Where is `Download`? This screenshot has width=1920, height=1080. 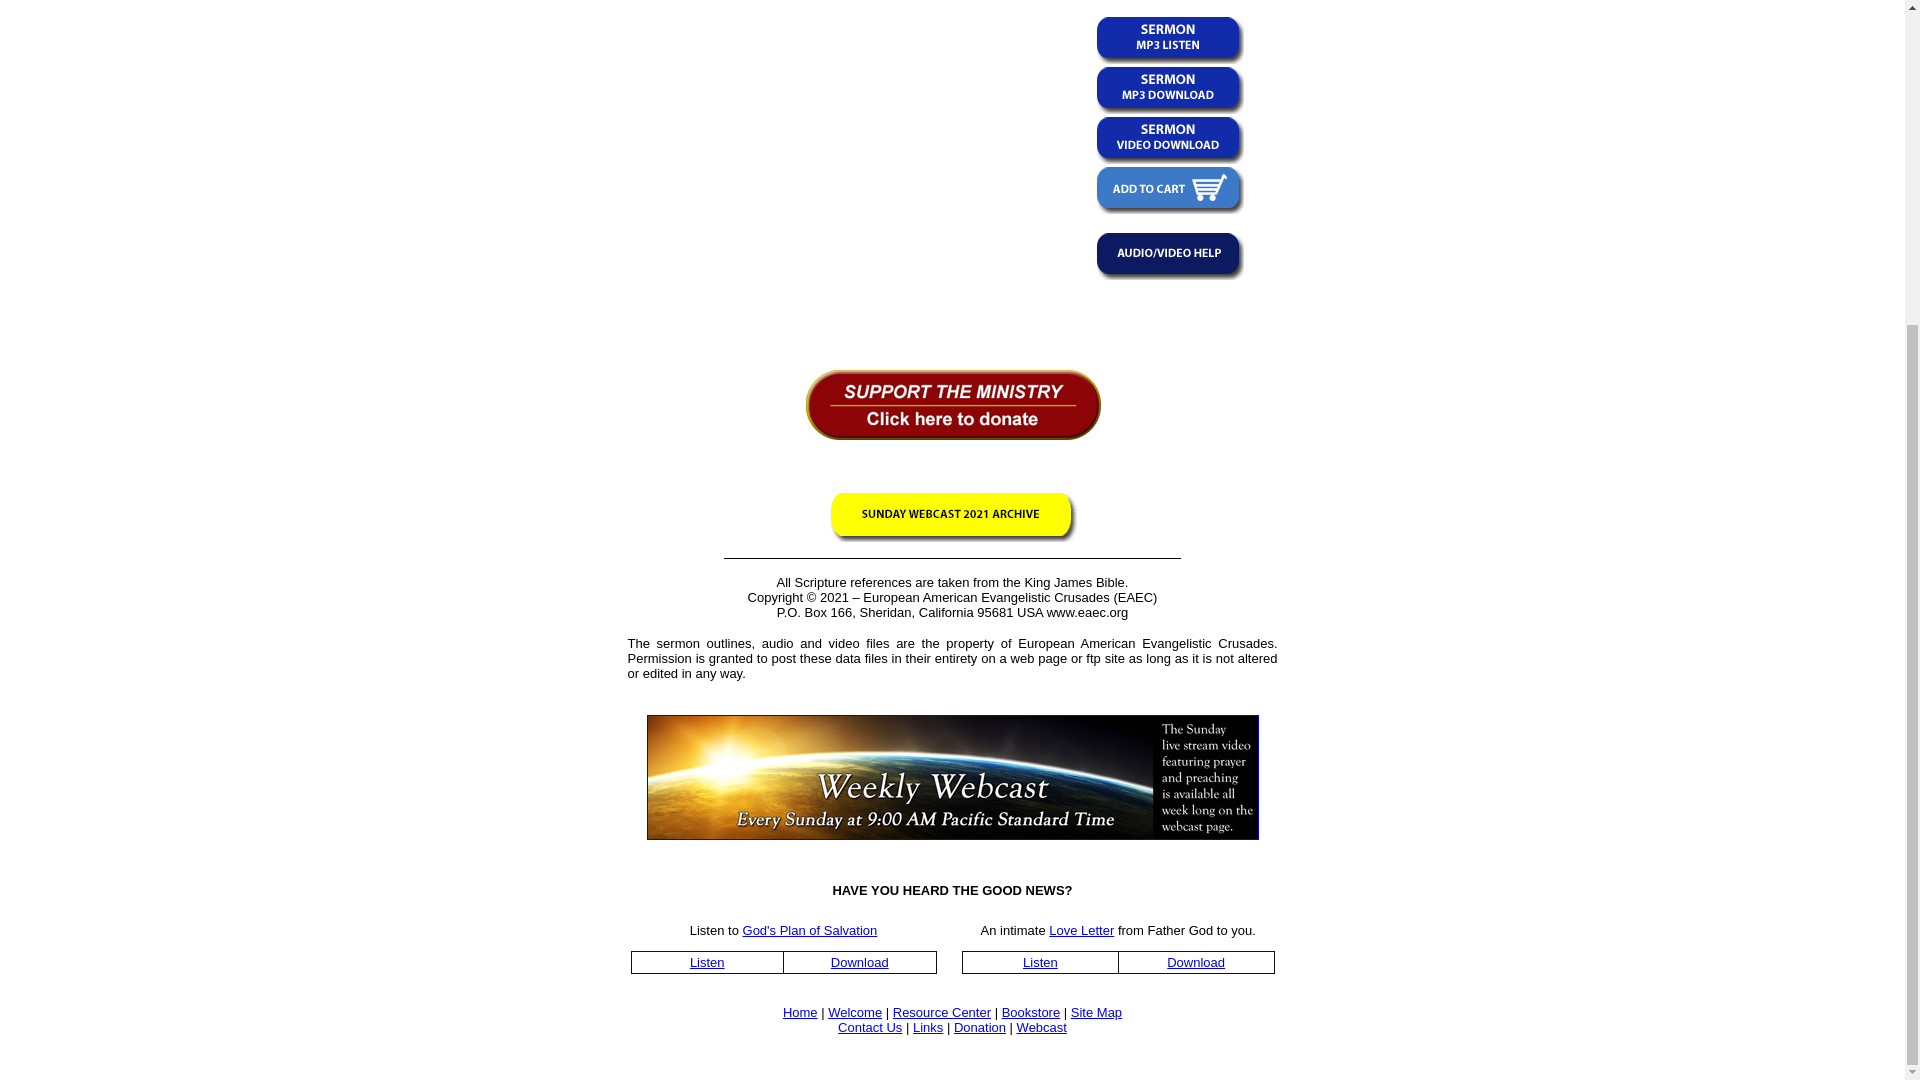 Download is located at coordinates (1196, 962).